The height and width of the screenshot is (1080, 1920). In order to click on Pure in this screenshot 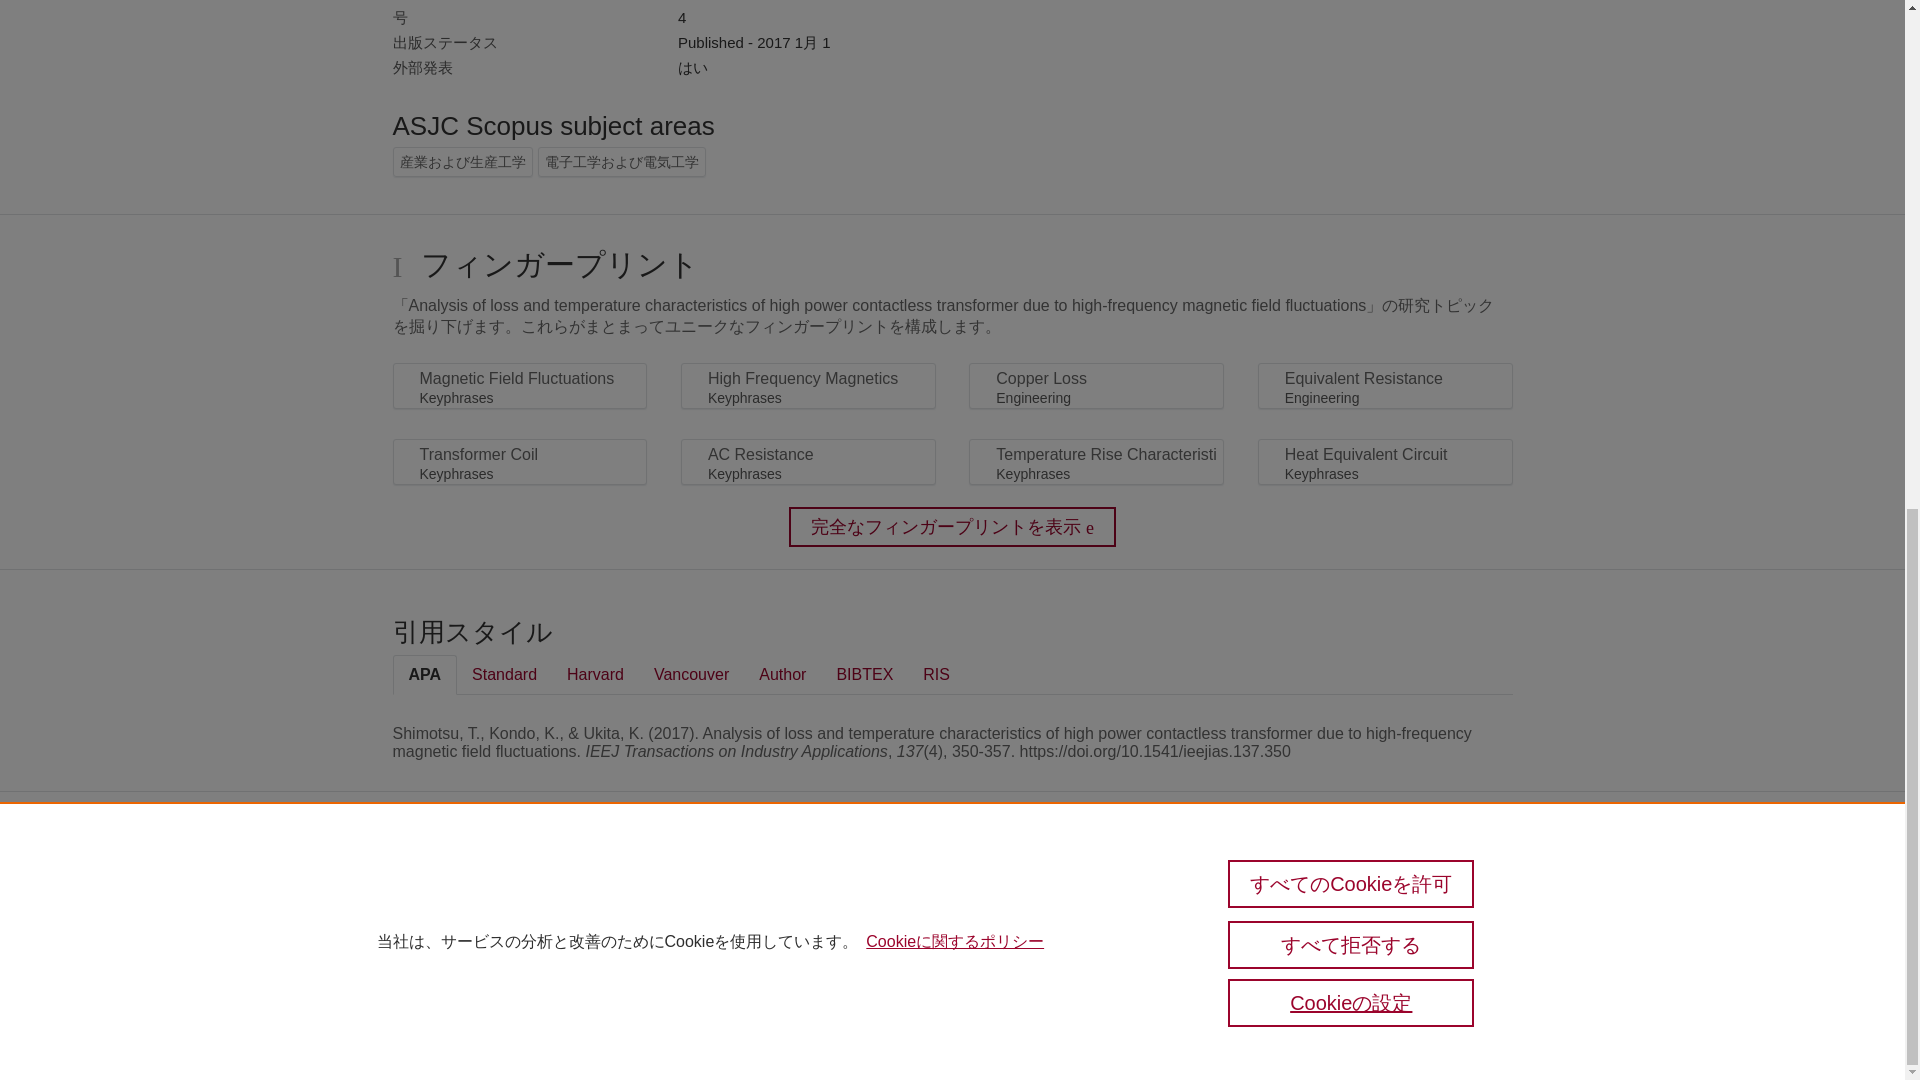, I will do `click(436, 892)`.